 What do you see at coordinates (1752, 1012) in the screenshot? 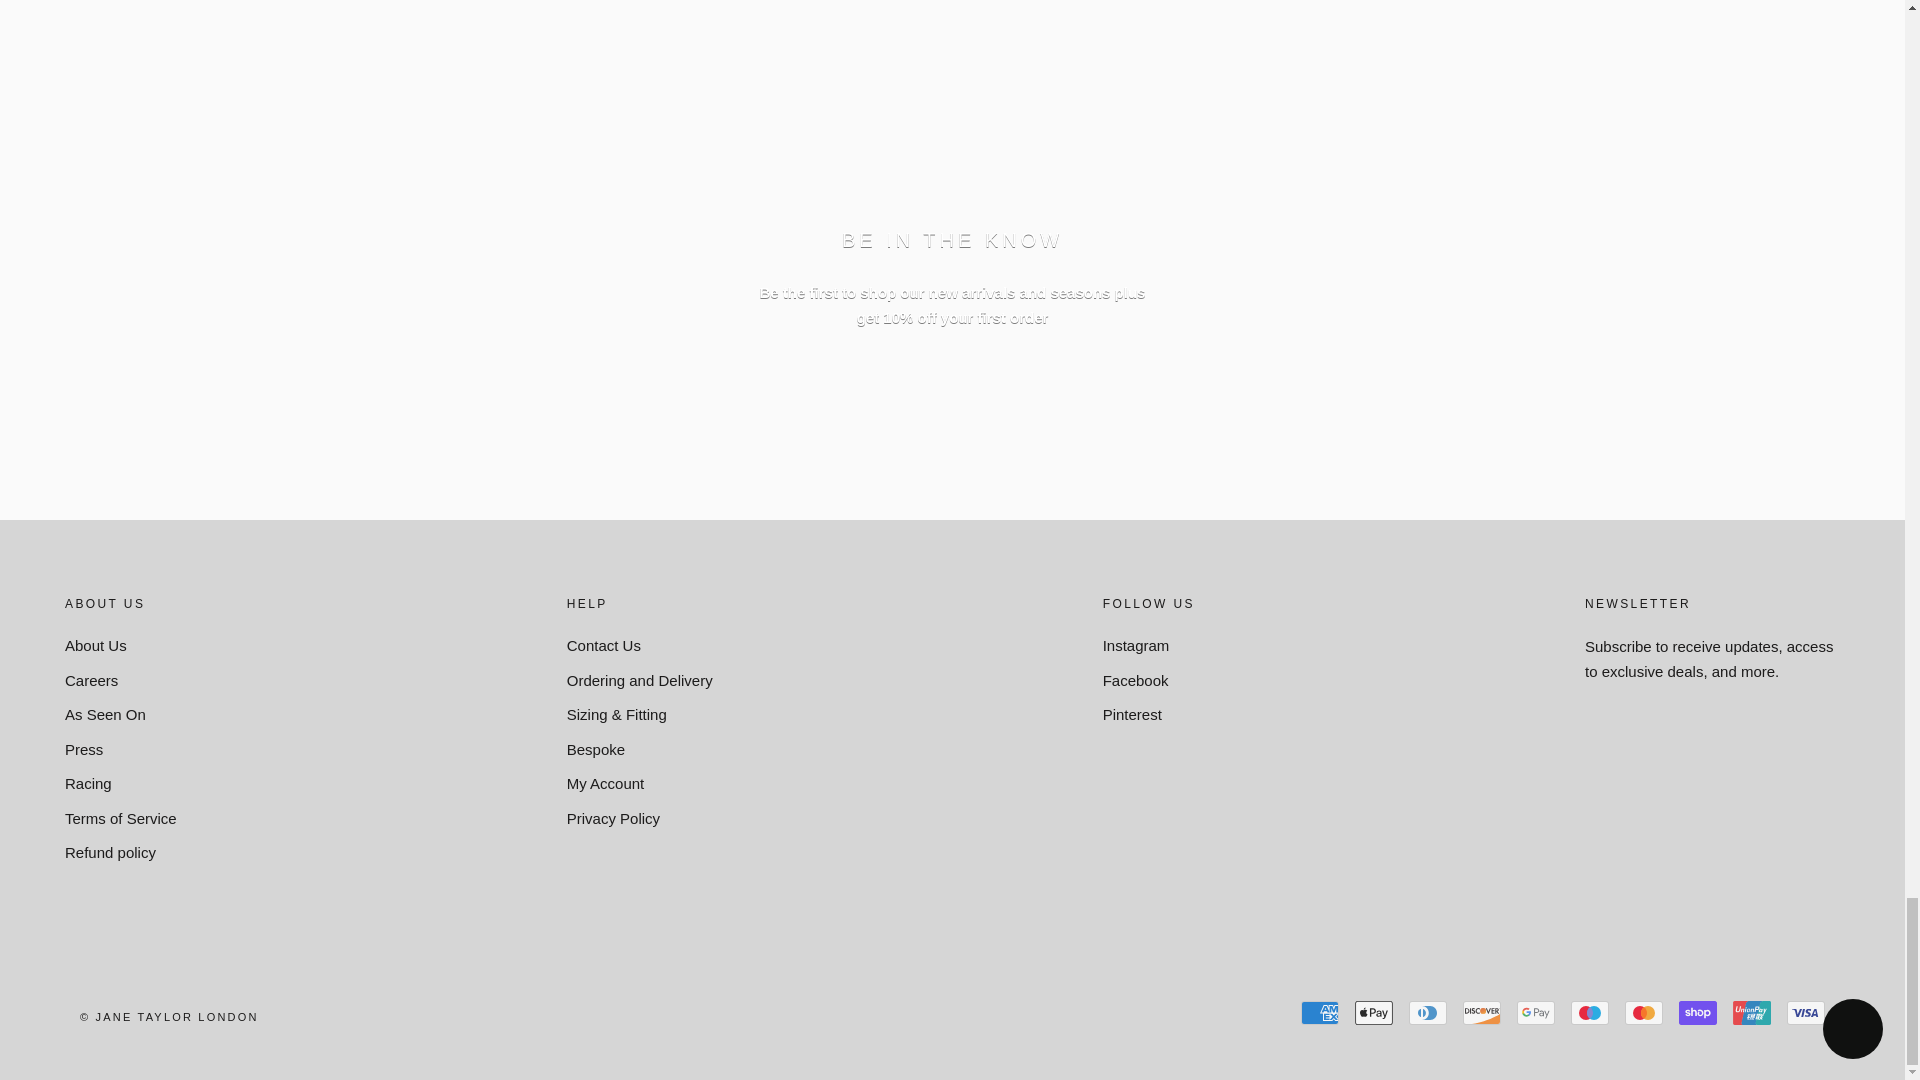
I see `Union Pay` at bounding box center [1752, 1012].